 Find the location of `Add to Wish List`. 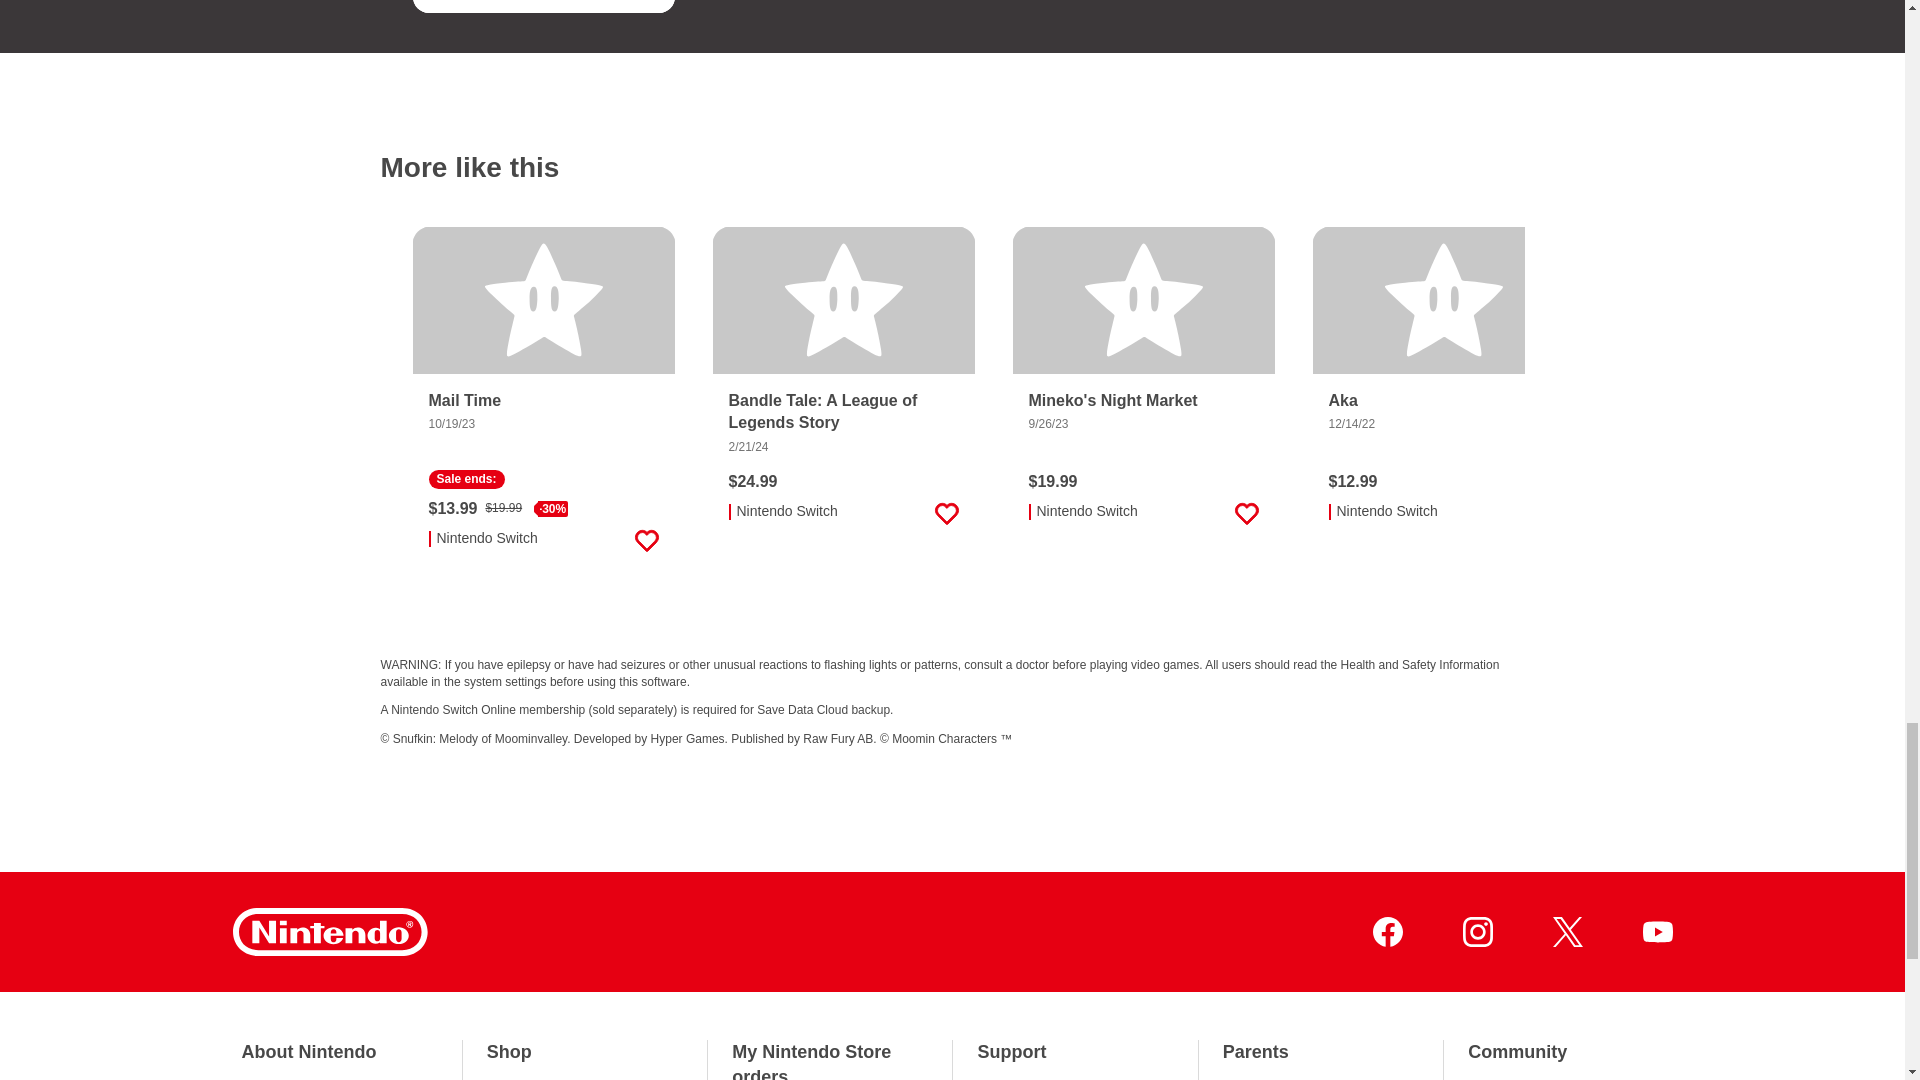

Add to Wish List is located at coordinates (1246, 514).